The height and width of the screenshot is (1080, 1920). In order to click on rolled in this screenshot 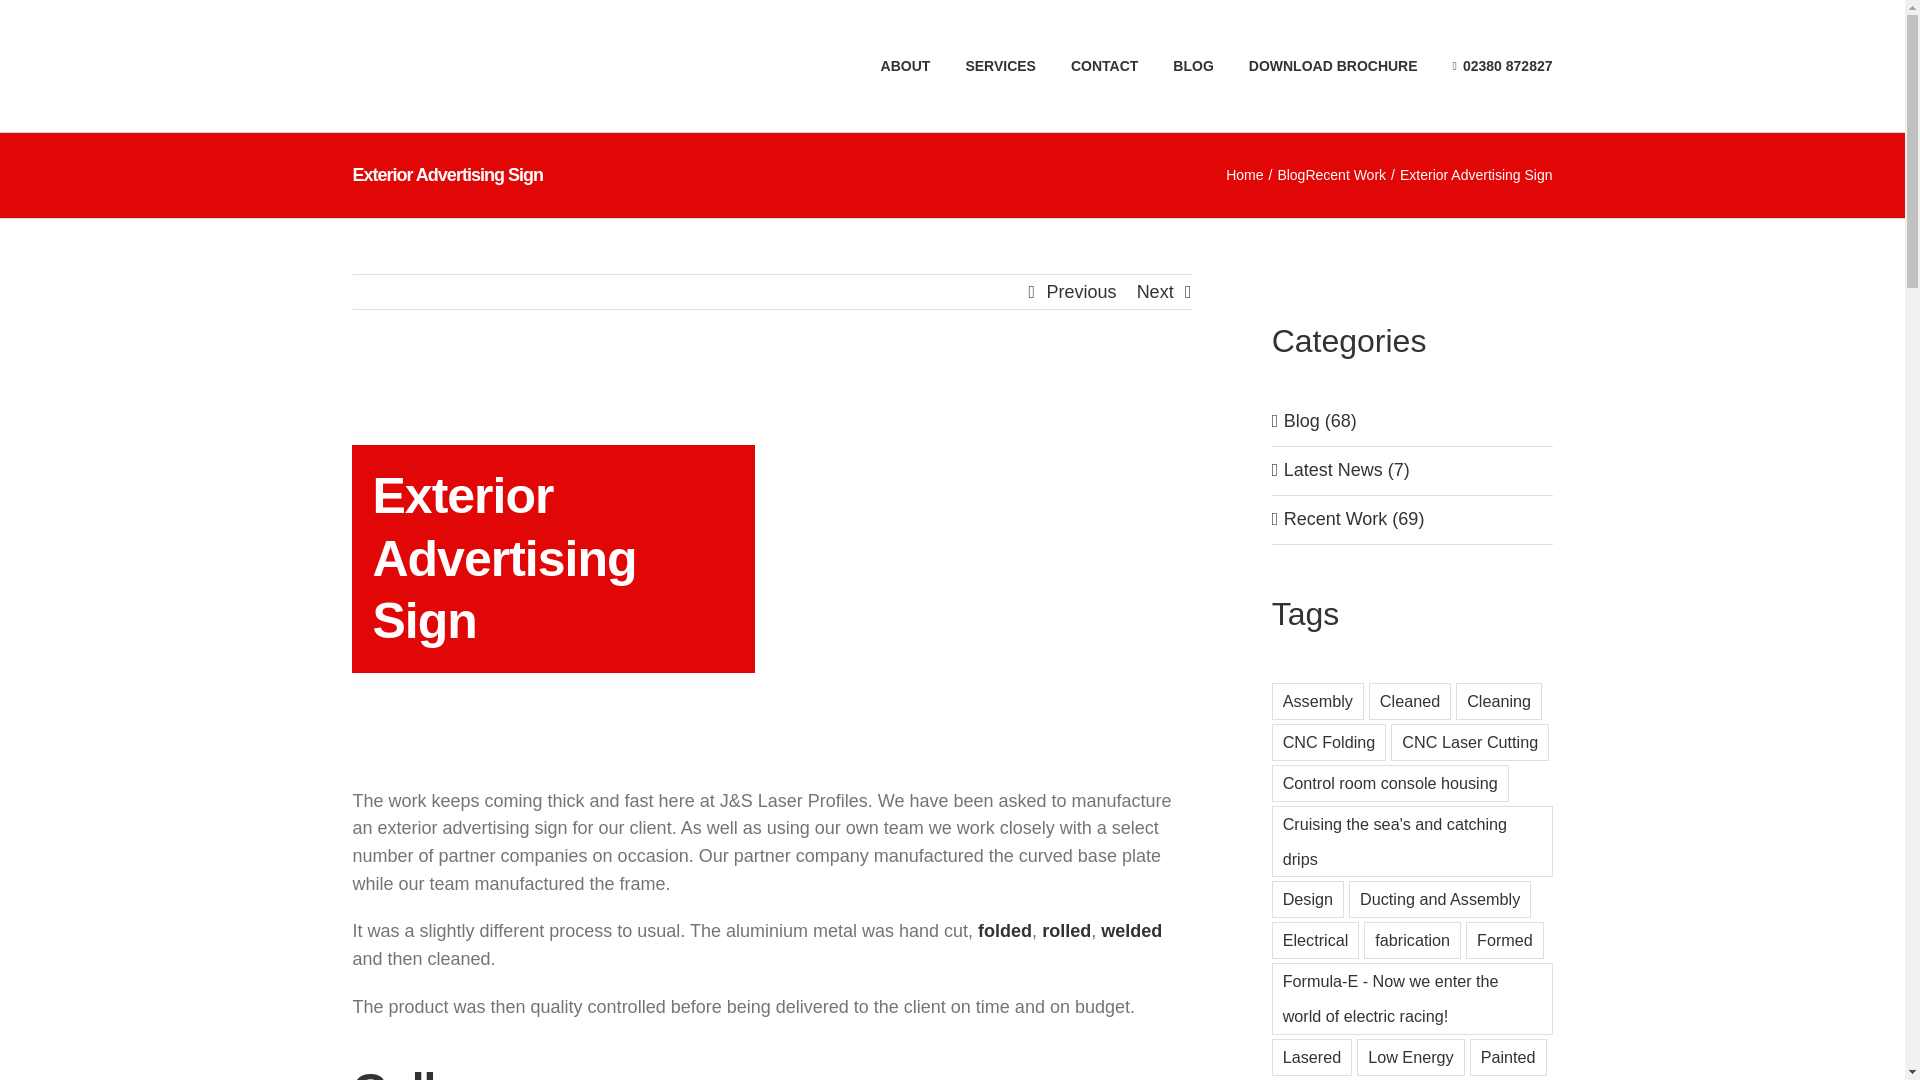, I will do `click(1066, 930)`.